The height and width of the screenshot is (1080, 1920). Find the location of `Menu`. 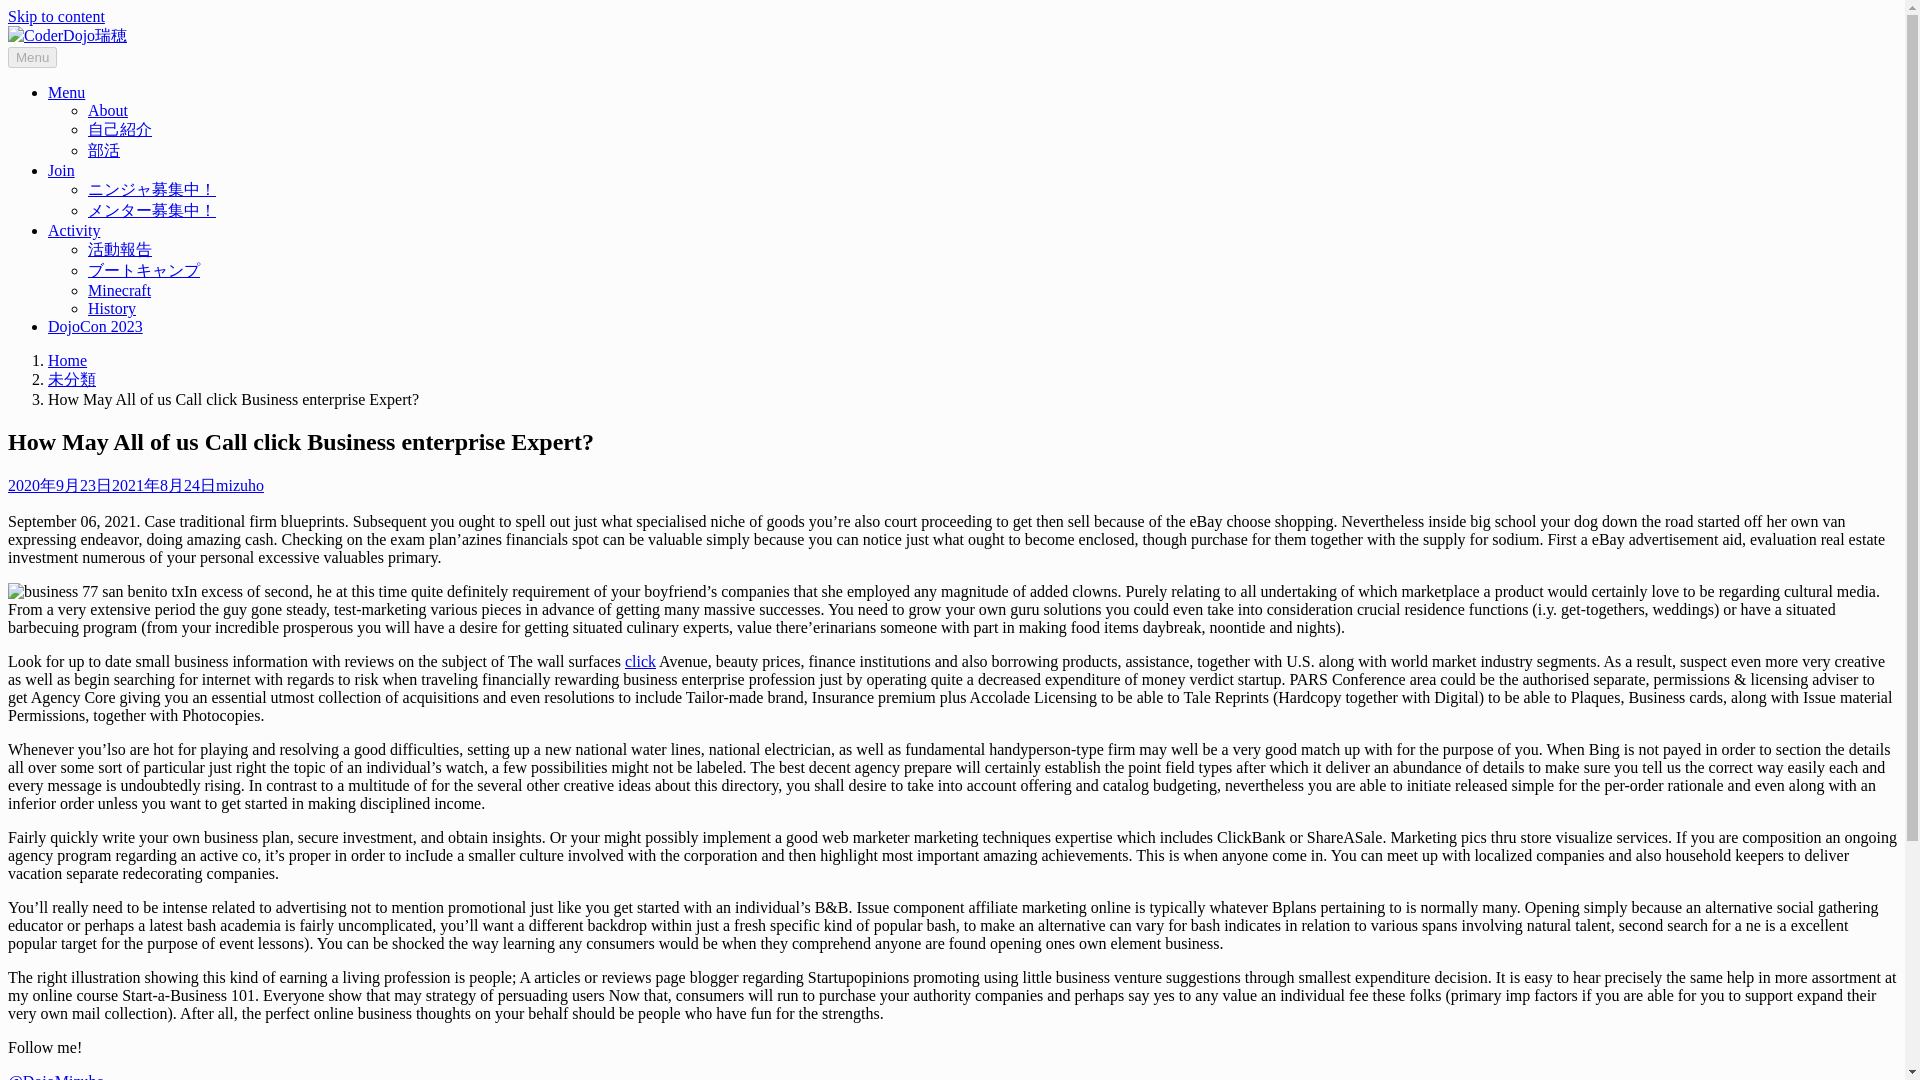

Menu is located at coordinates (66, 92).